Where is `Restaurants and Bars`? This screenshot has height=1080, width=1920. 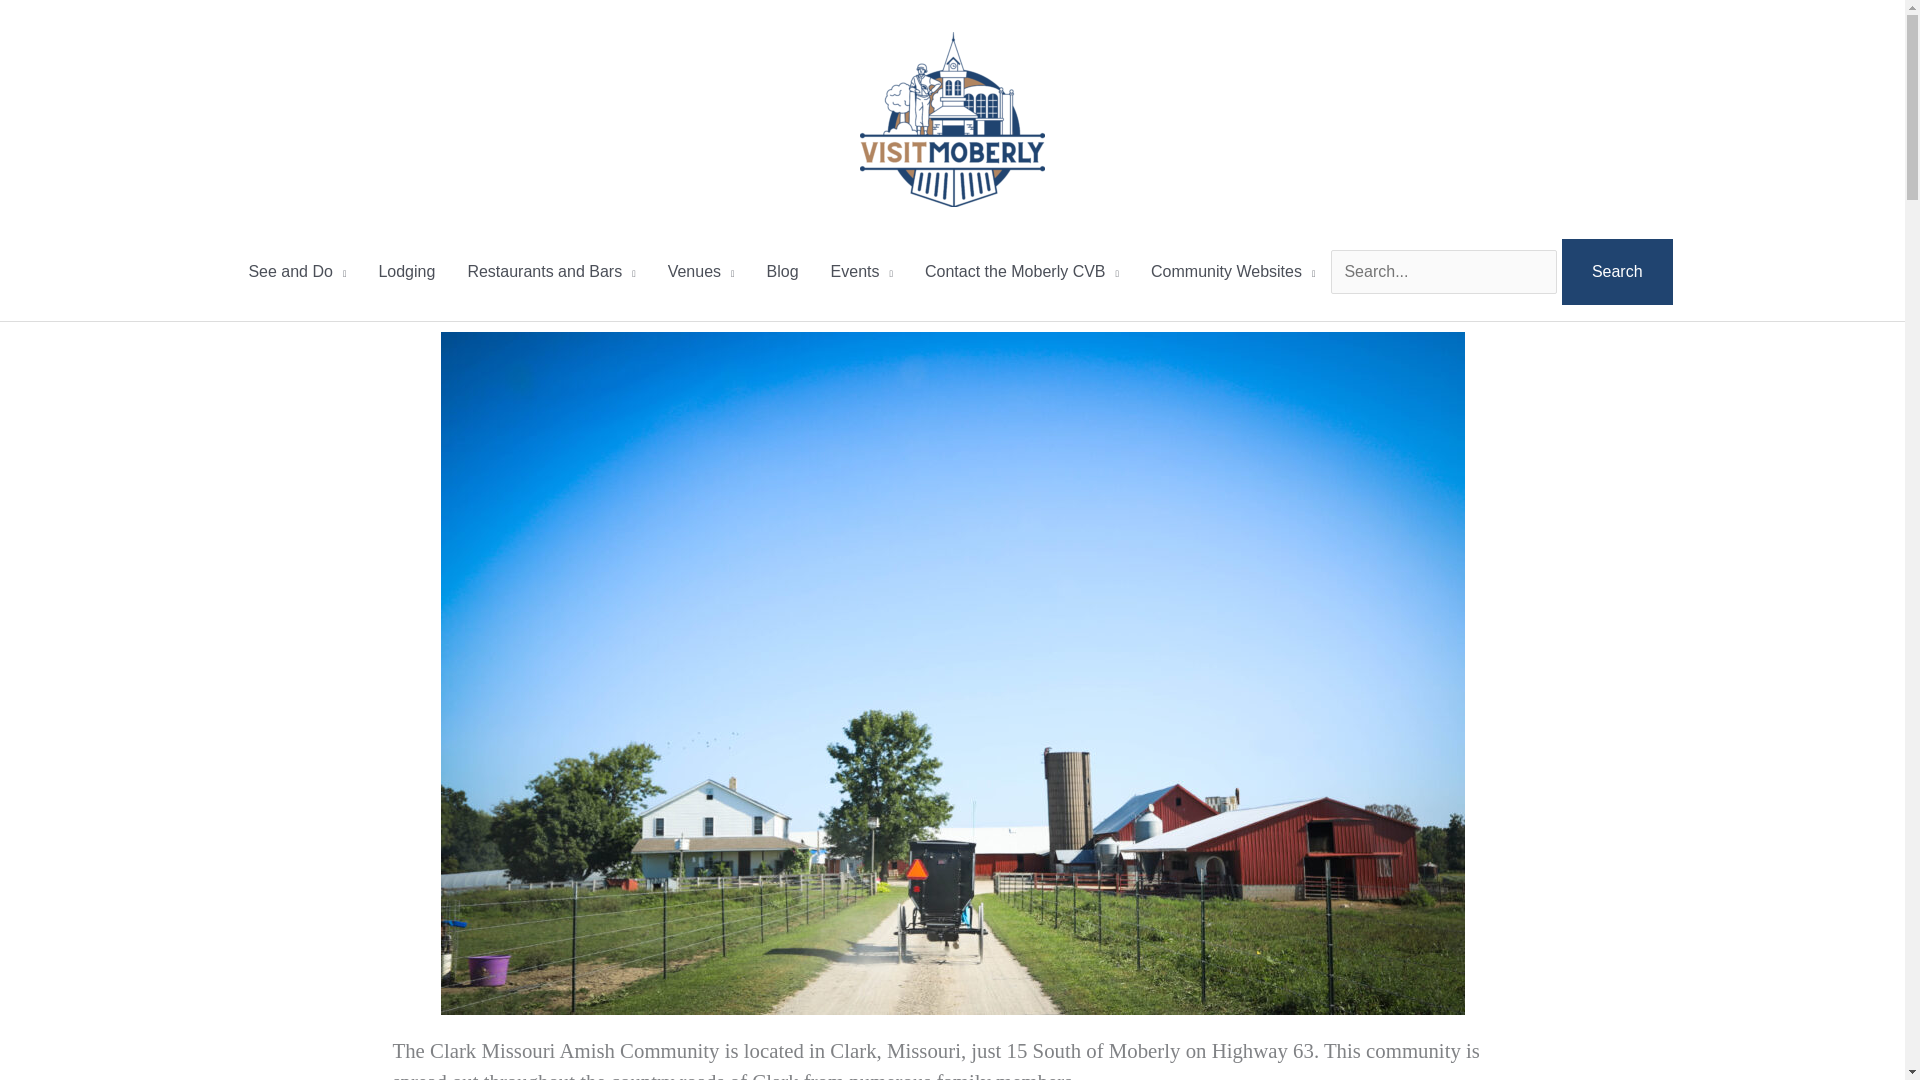
Restaurants and Bars is located at coordinates (550, 271).